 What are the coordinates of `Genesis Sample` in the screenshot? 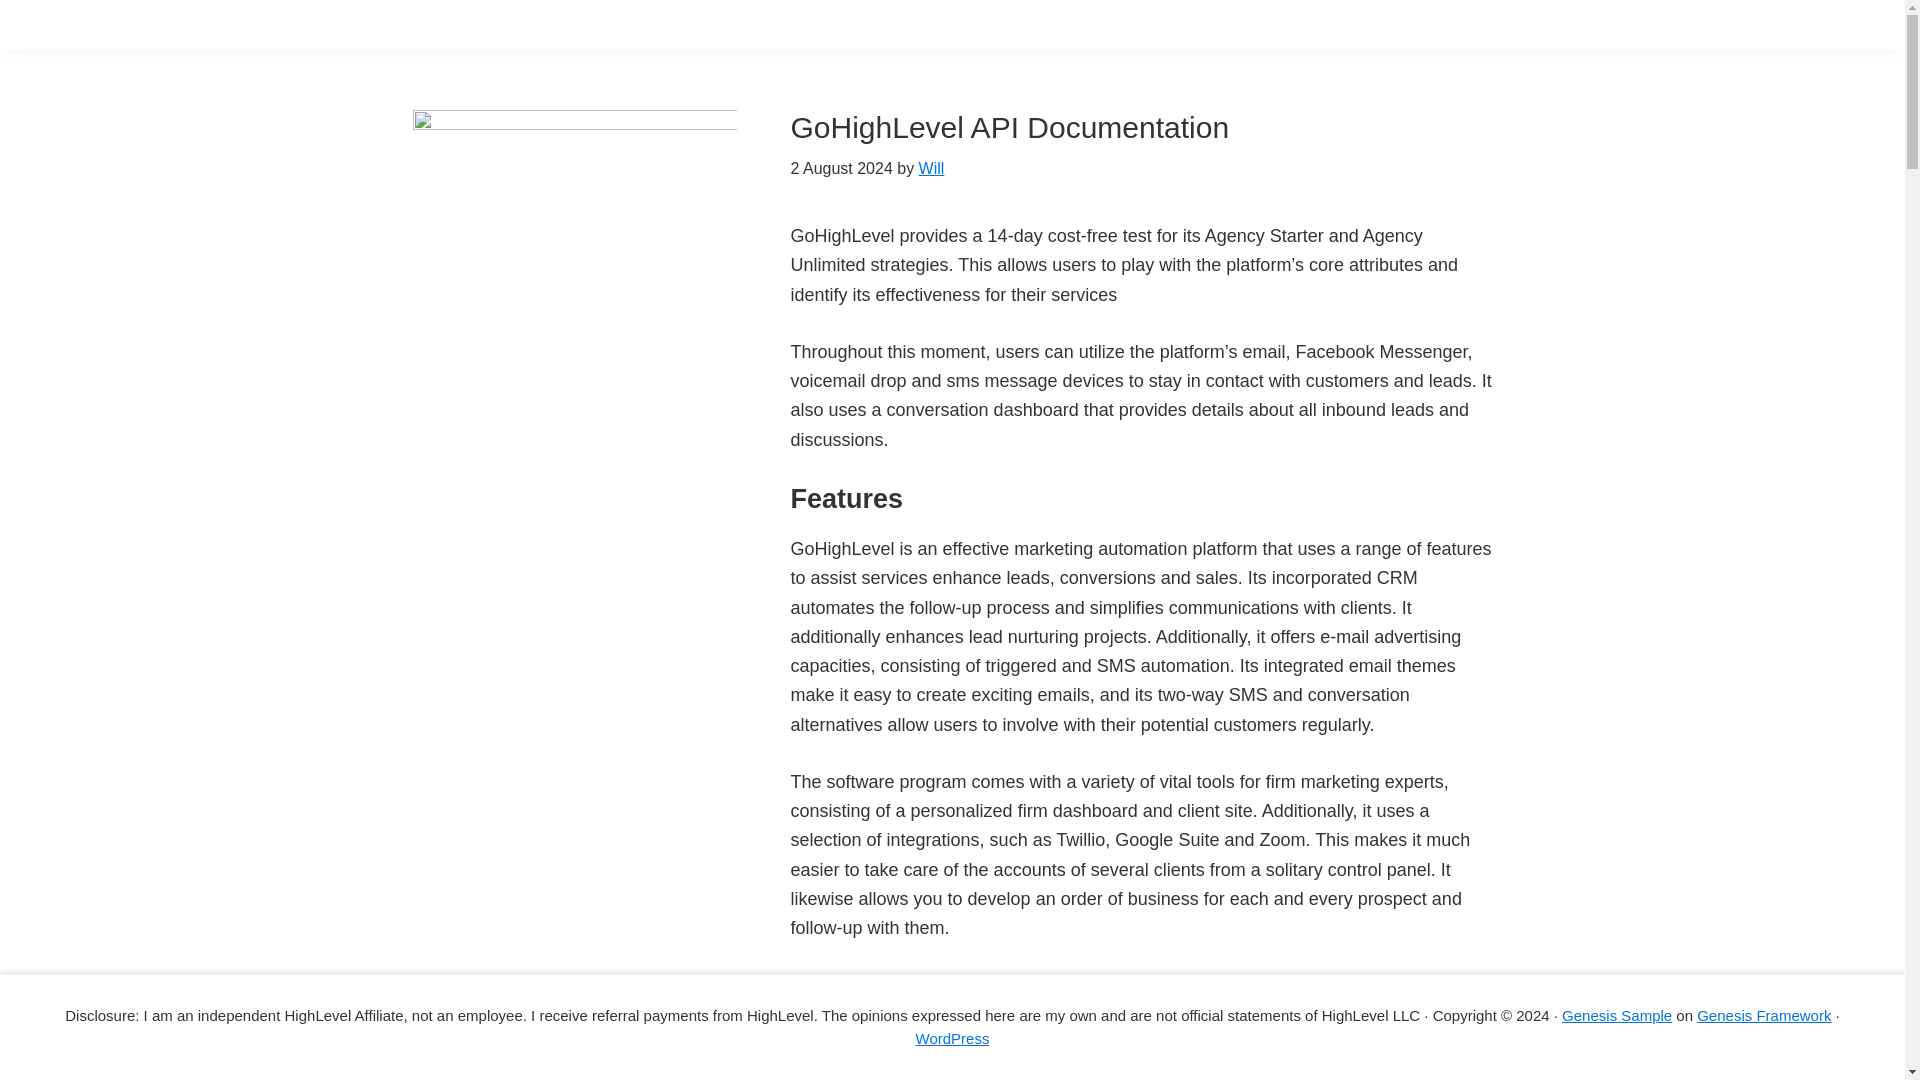 It's located at (1617, 1014).